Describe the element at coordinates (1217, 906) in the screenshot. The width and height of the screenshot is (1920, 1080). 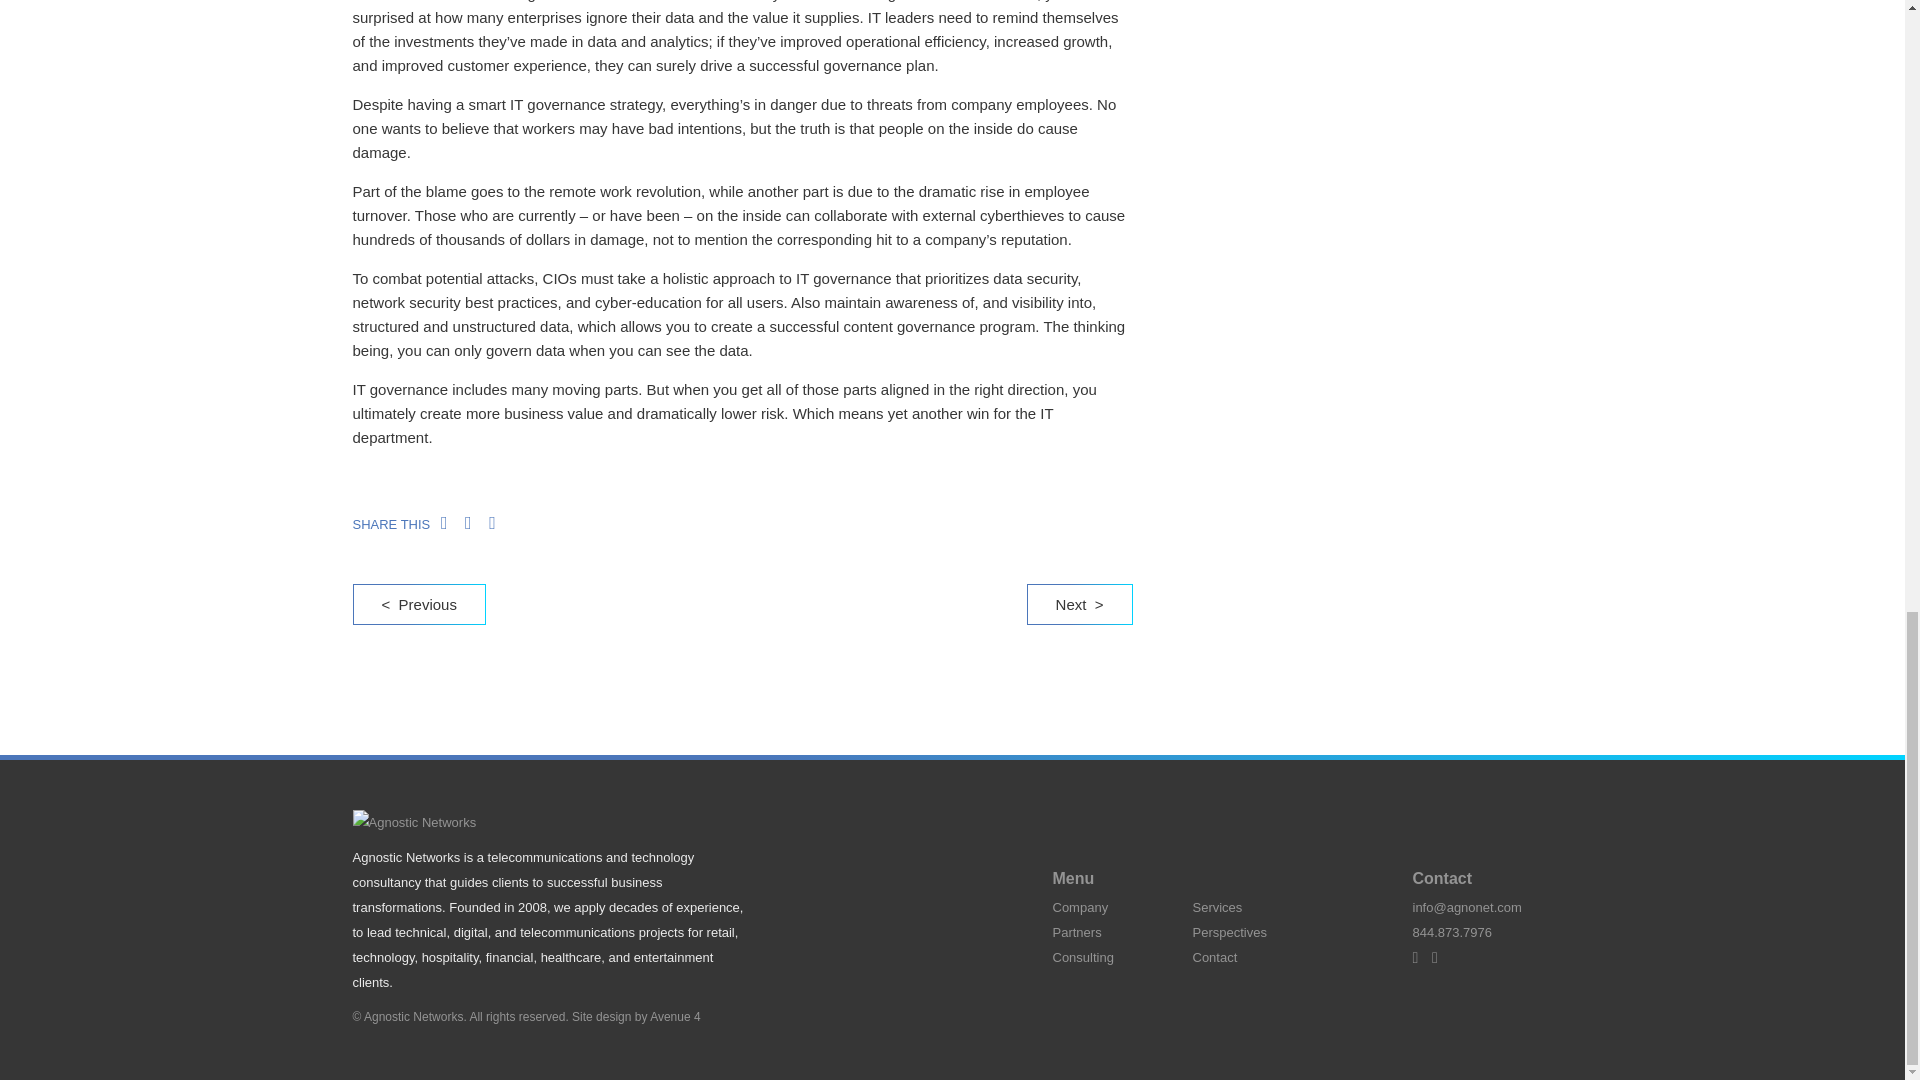
I see `Services` at that location.